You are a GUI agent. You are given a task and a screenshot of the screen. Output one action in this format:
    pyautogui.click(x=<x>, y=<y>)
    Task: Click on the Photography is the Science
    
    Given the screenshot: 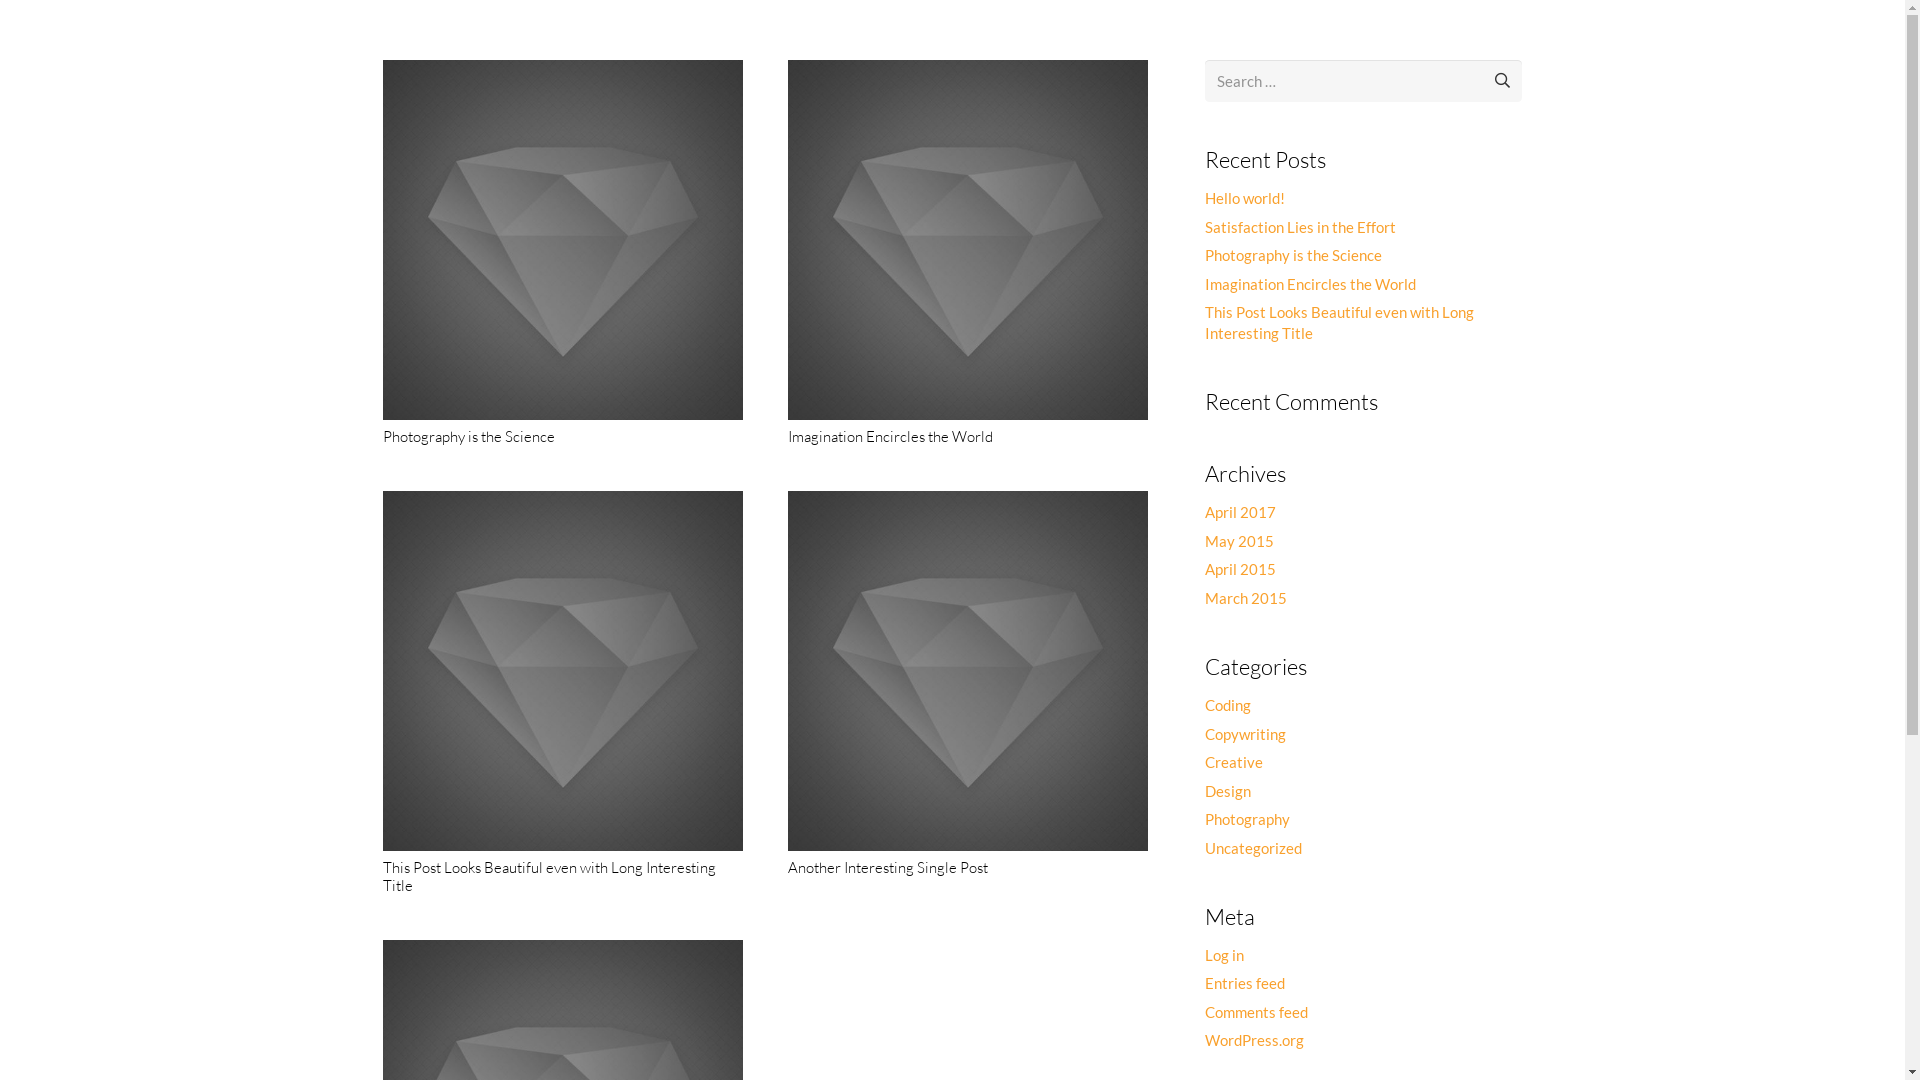 What is the action you would take?
    pyautogui.click(x=468, y=436)
    